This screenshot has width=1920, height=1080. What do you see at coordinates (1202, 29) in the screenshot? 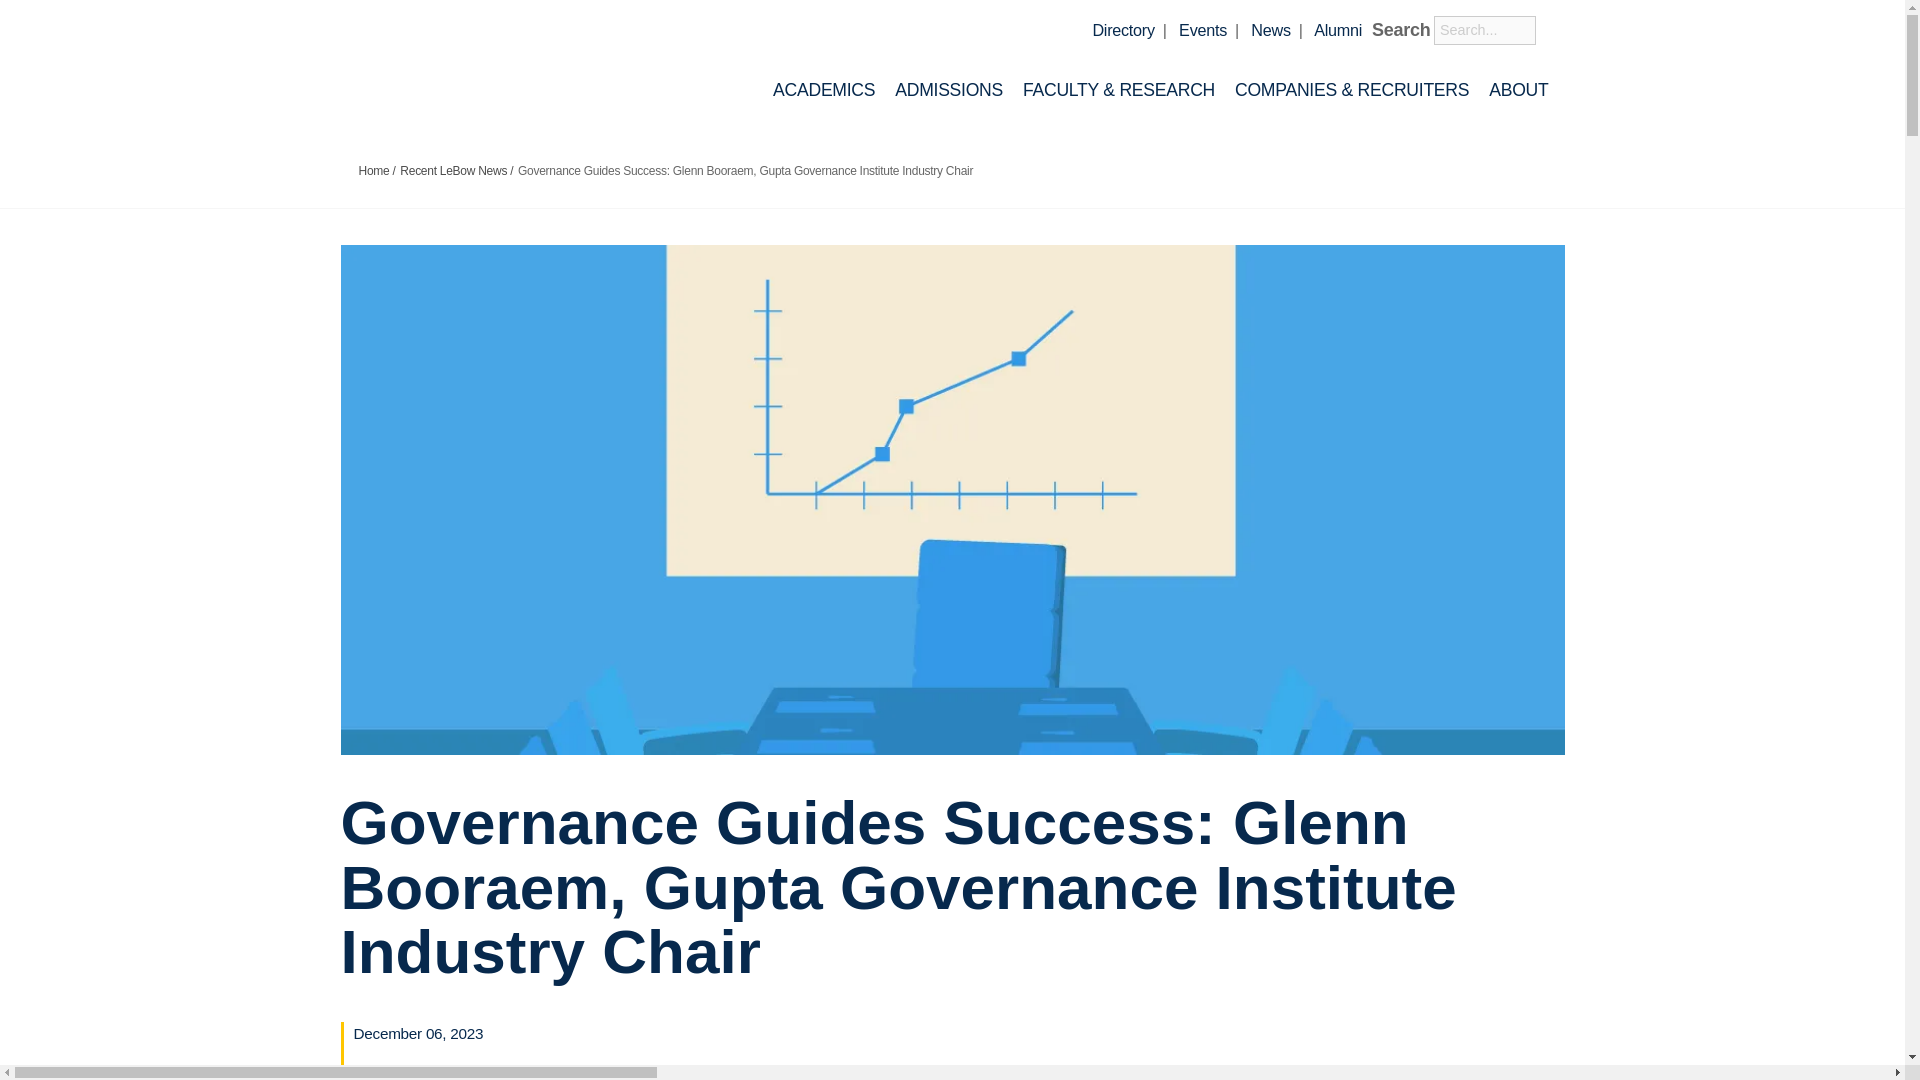
I see `Upcoming events at LeBow College of Business` at bounding box center [1202, 29].